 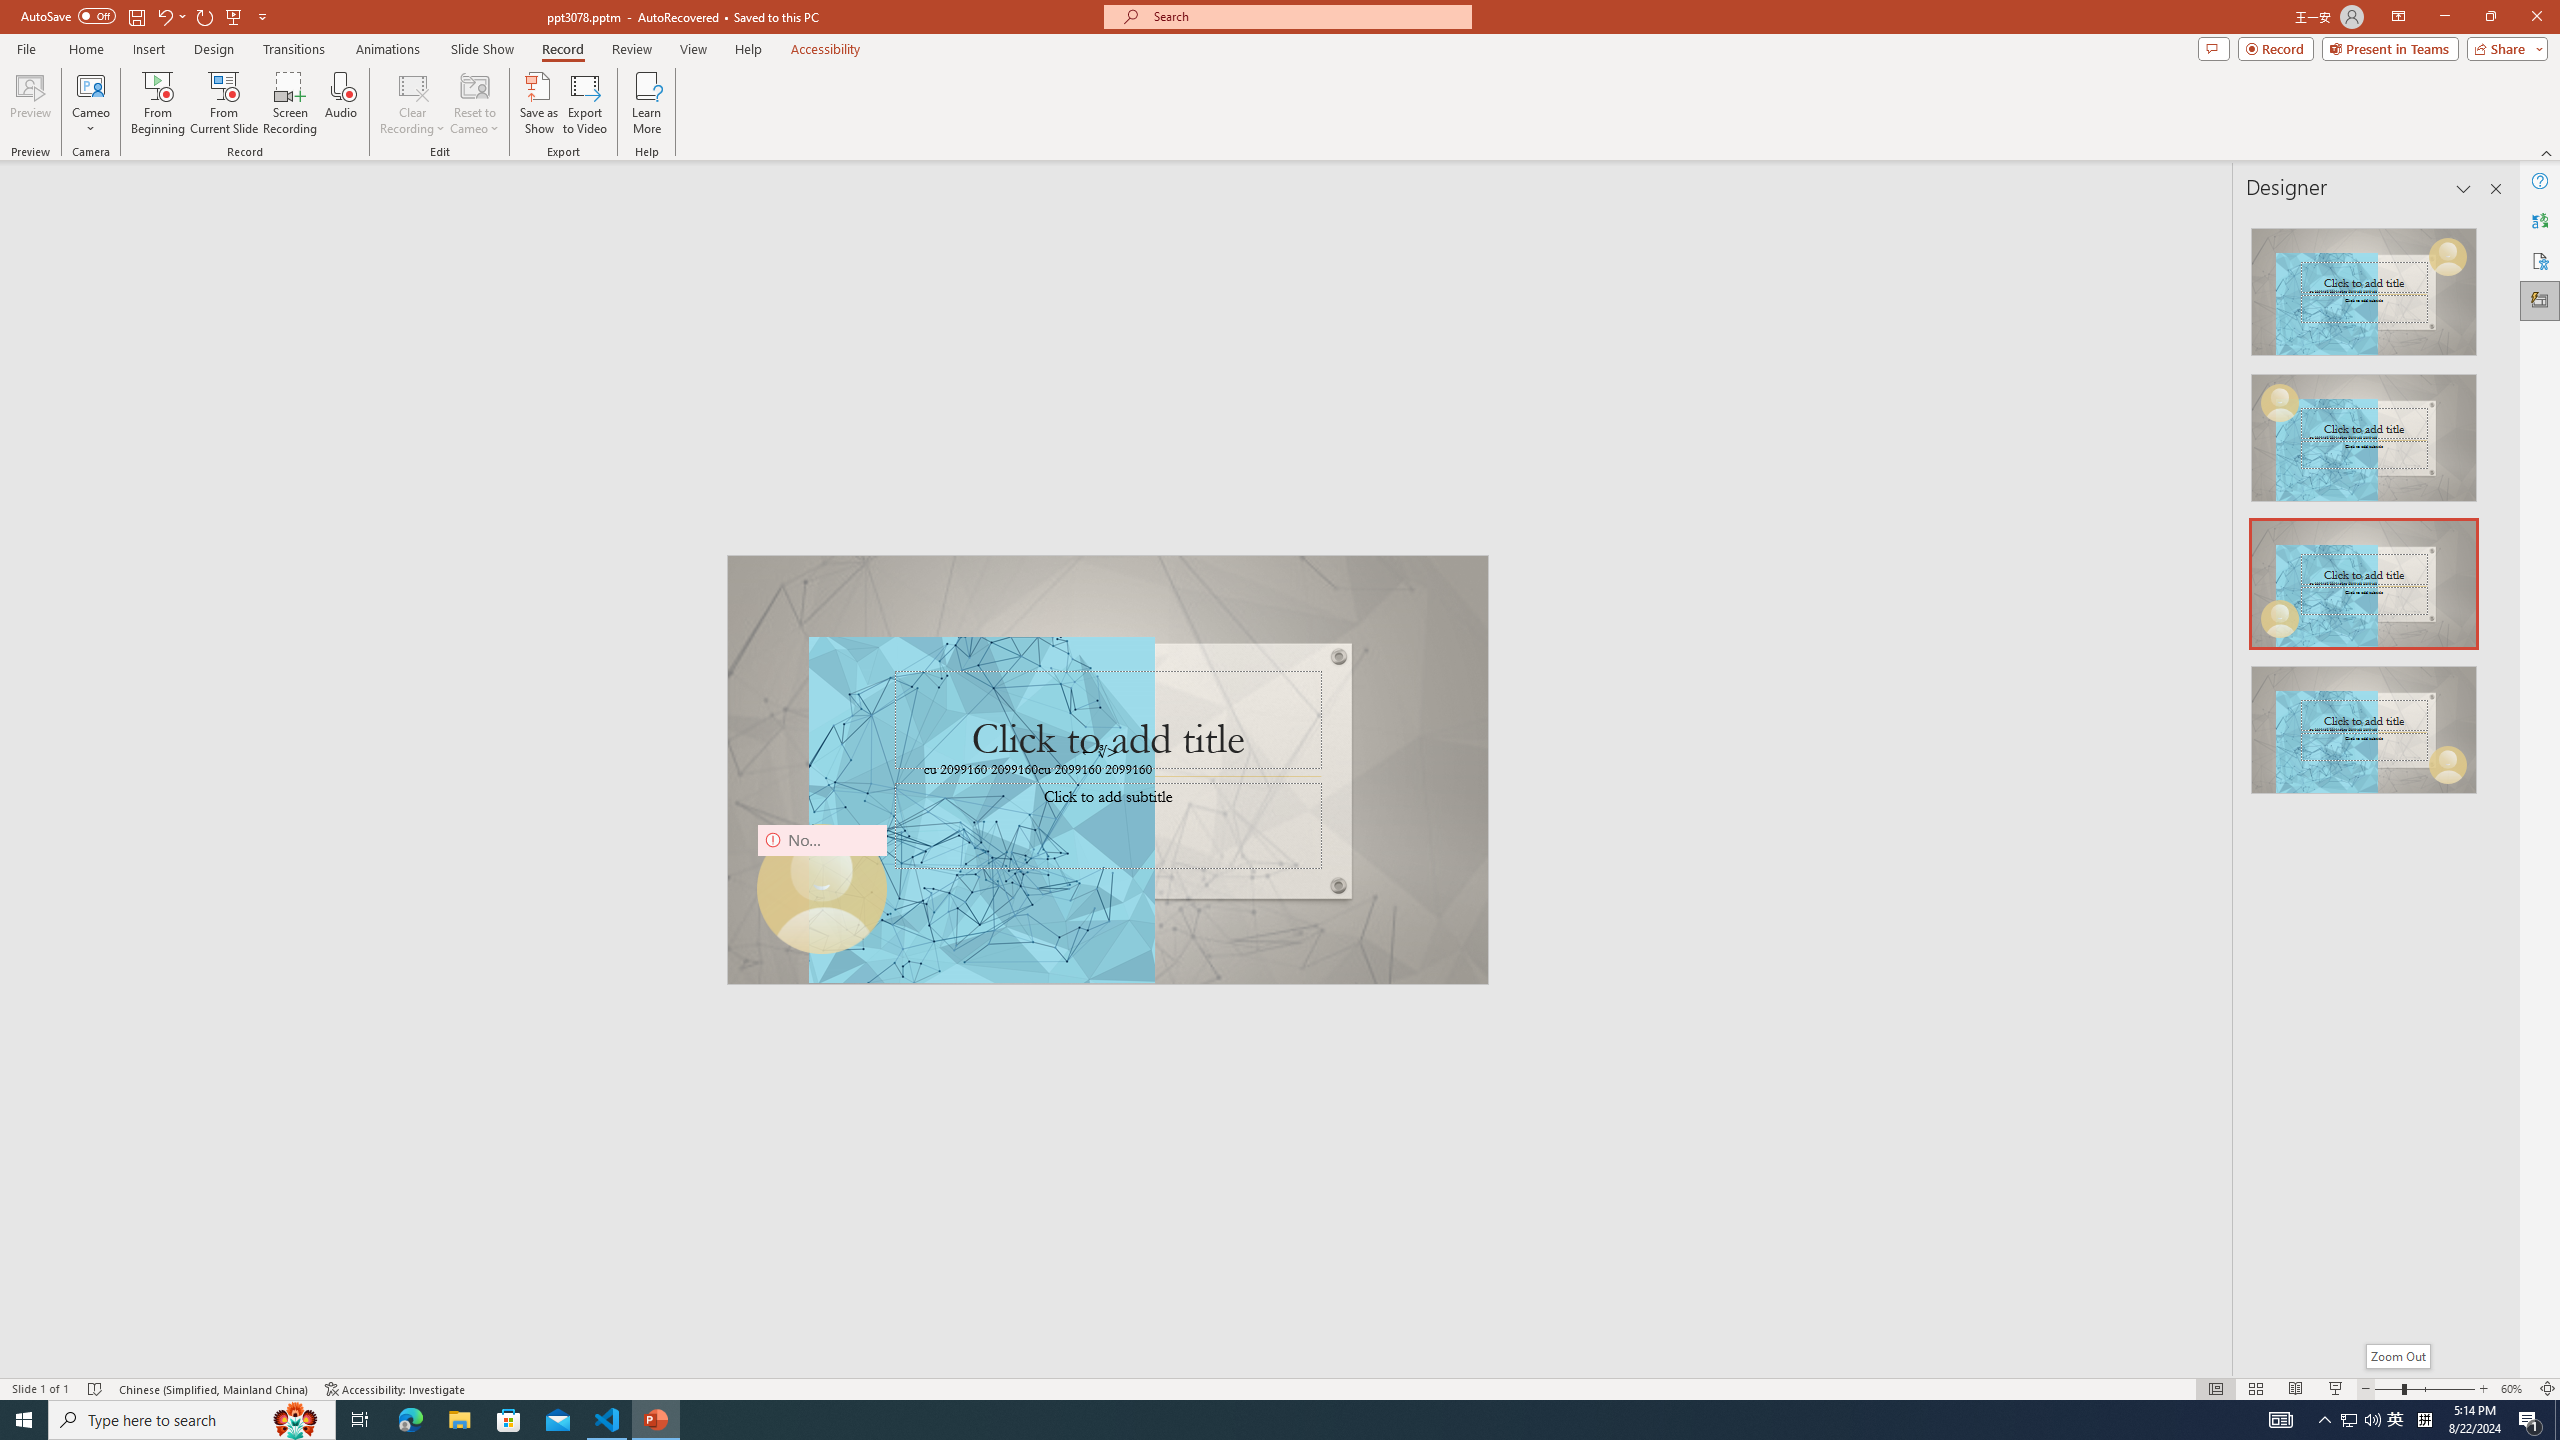 What do you see at coordinates (395, 1389) in the screenshot?
I see `Accessibility Checker Accessibility: Investigate` at bounding box center [395, 1389].